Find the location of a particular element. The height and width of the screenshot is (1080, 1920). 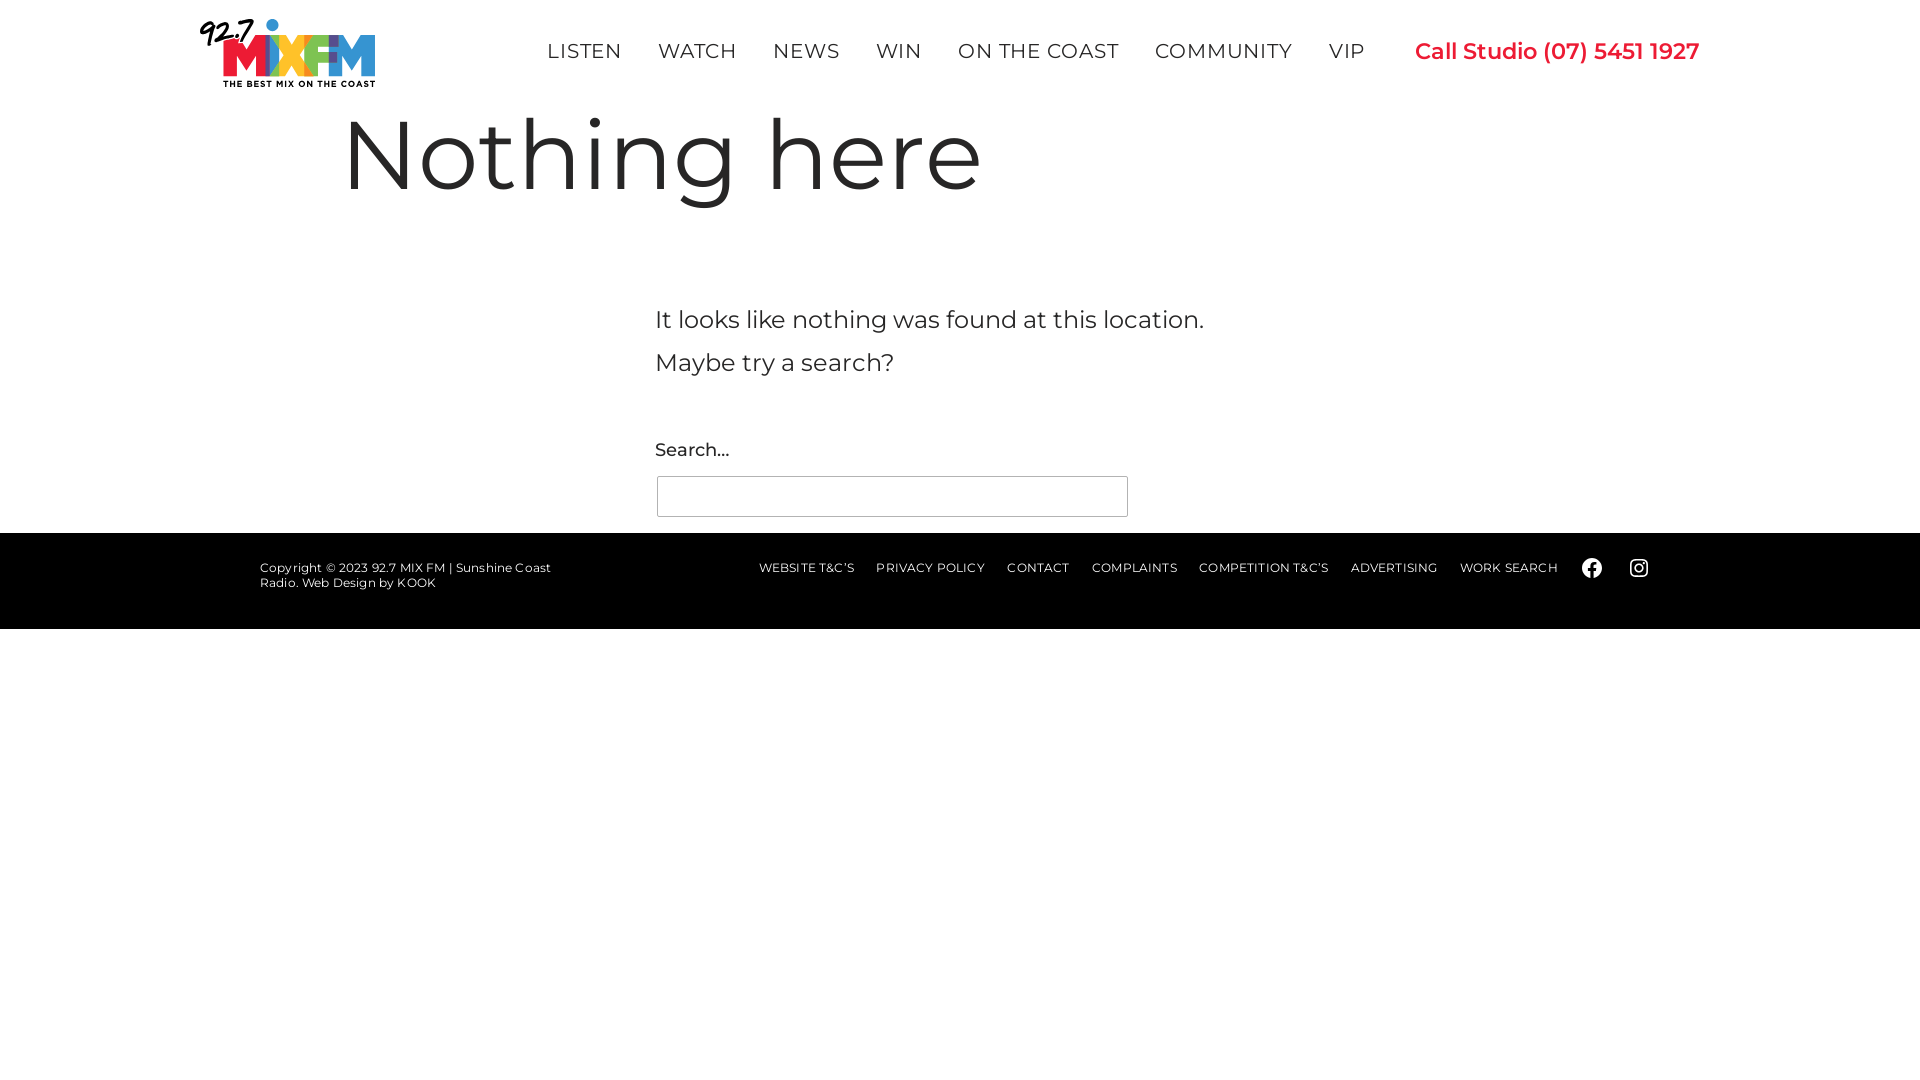

PRIVACY POLICY is located at coordinates (930, 568).